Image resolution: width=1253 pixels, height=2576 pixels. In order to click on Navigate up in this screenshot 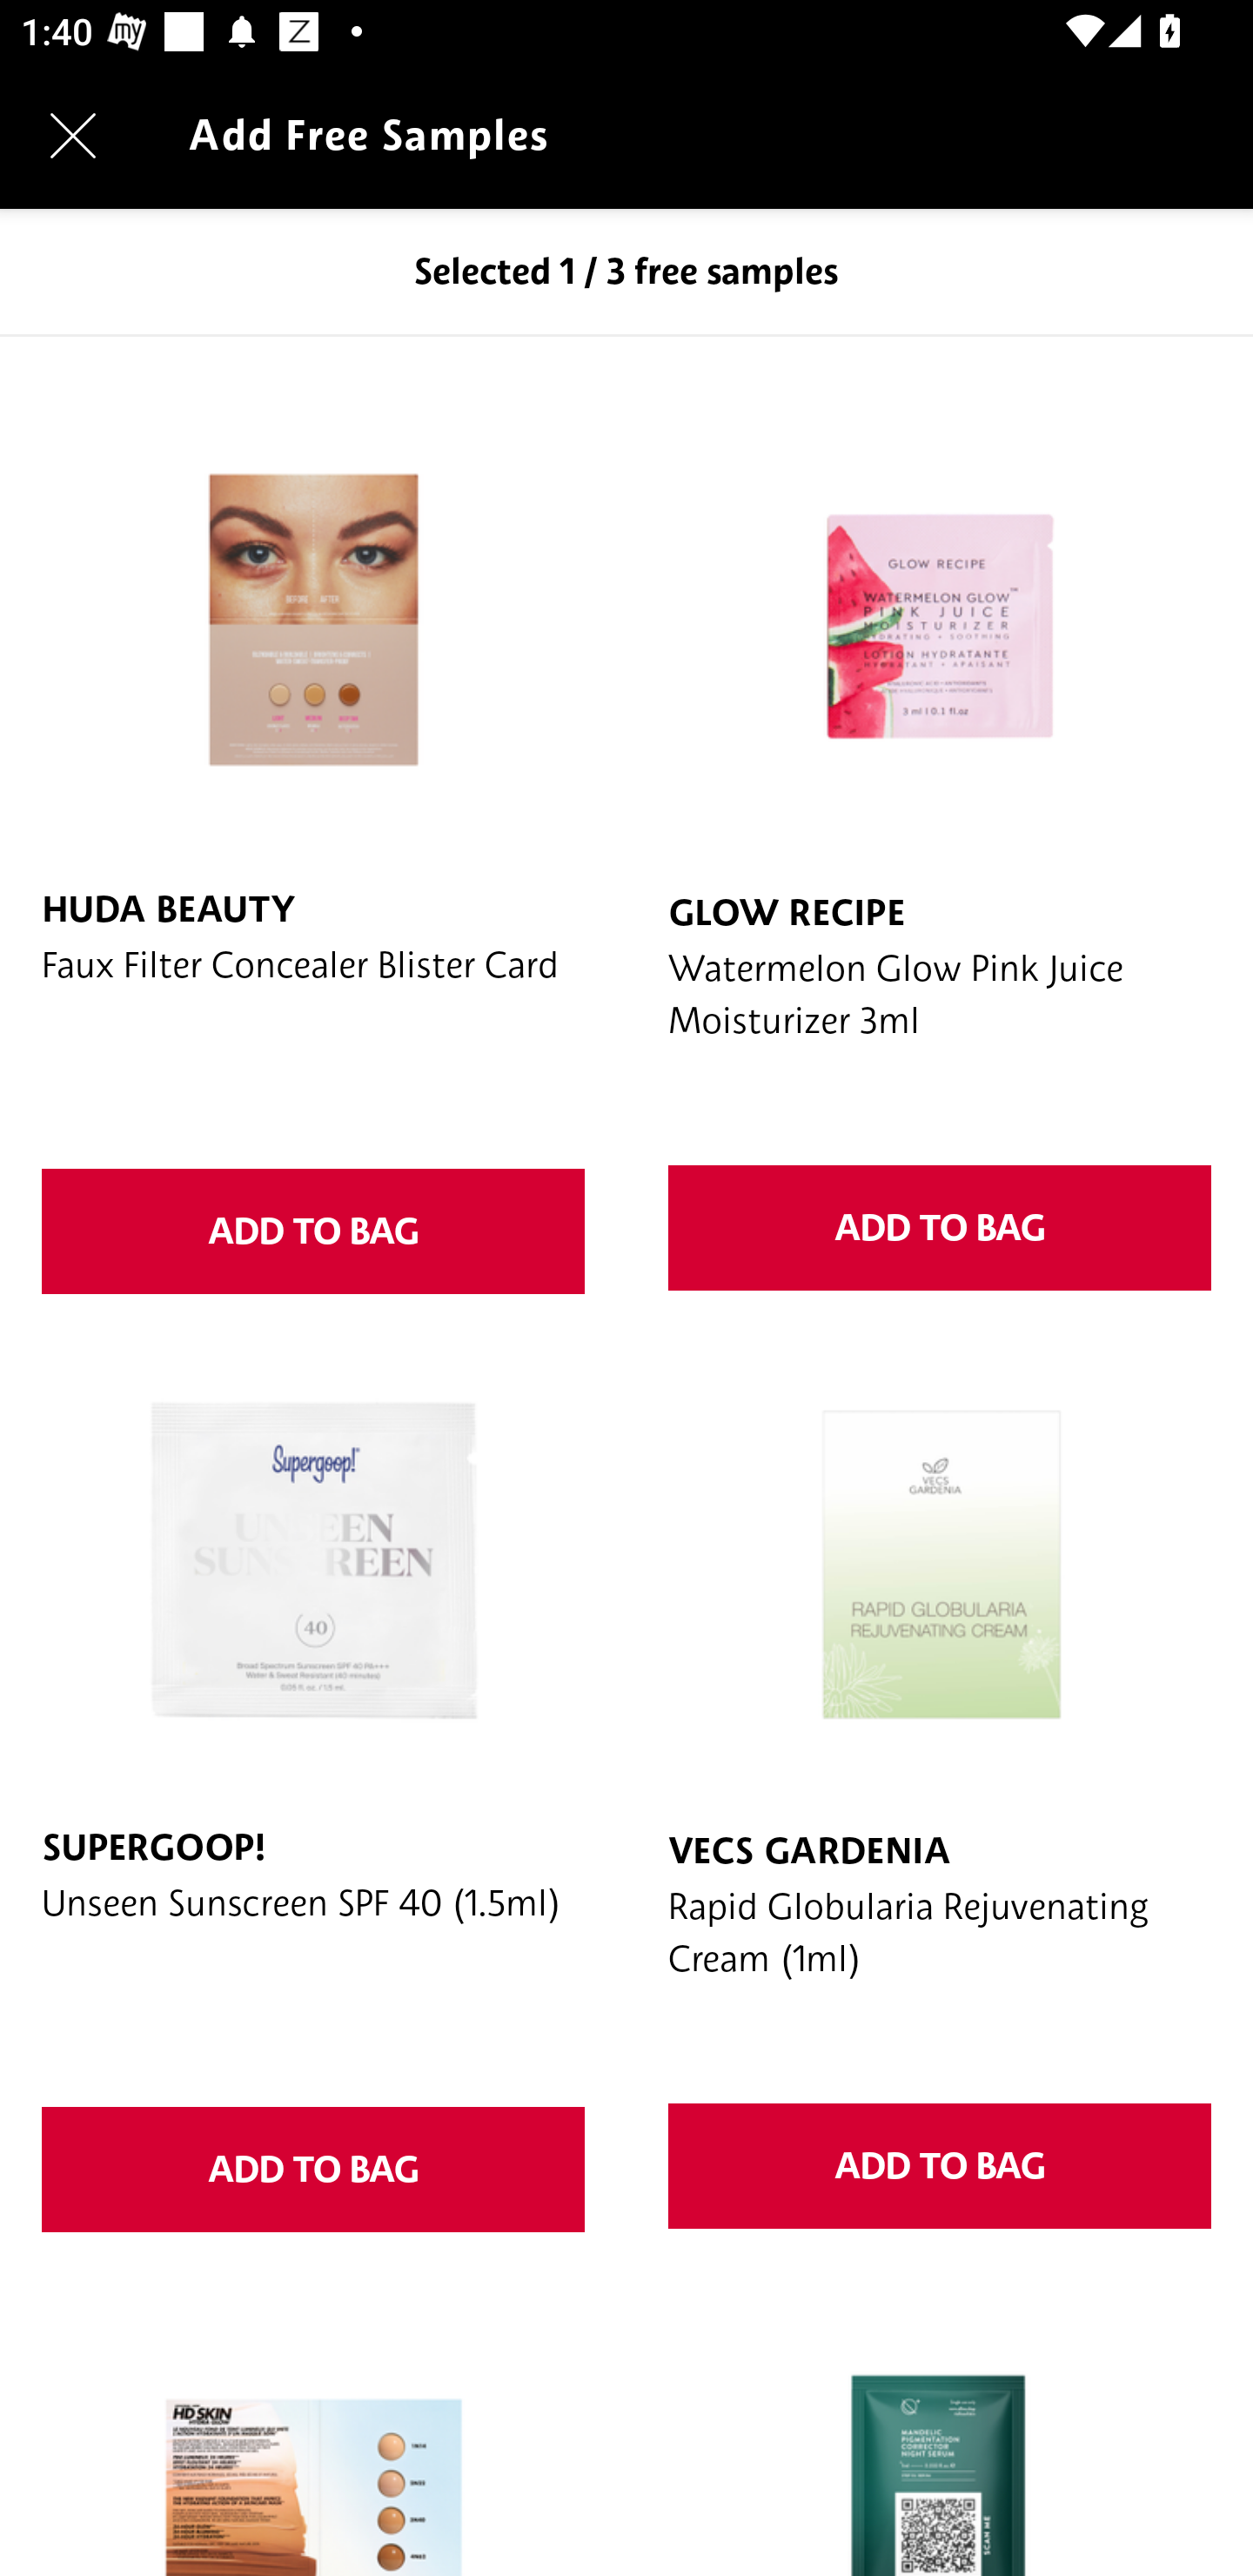, I will do `click(73, 135)`.